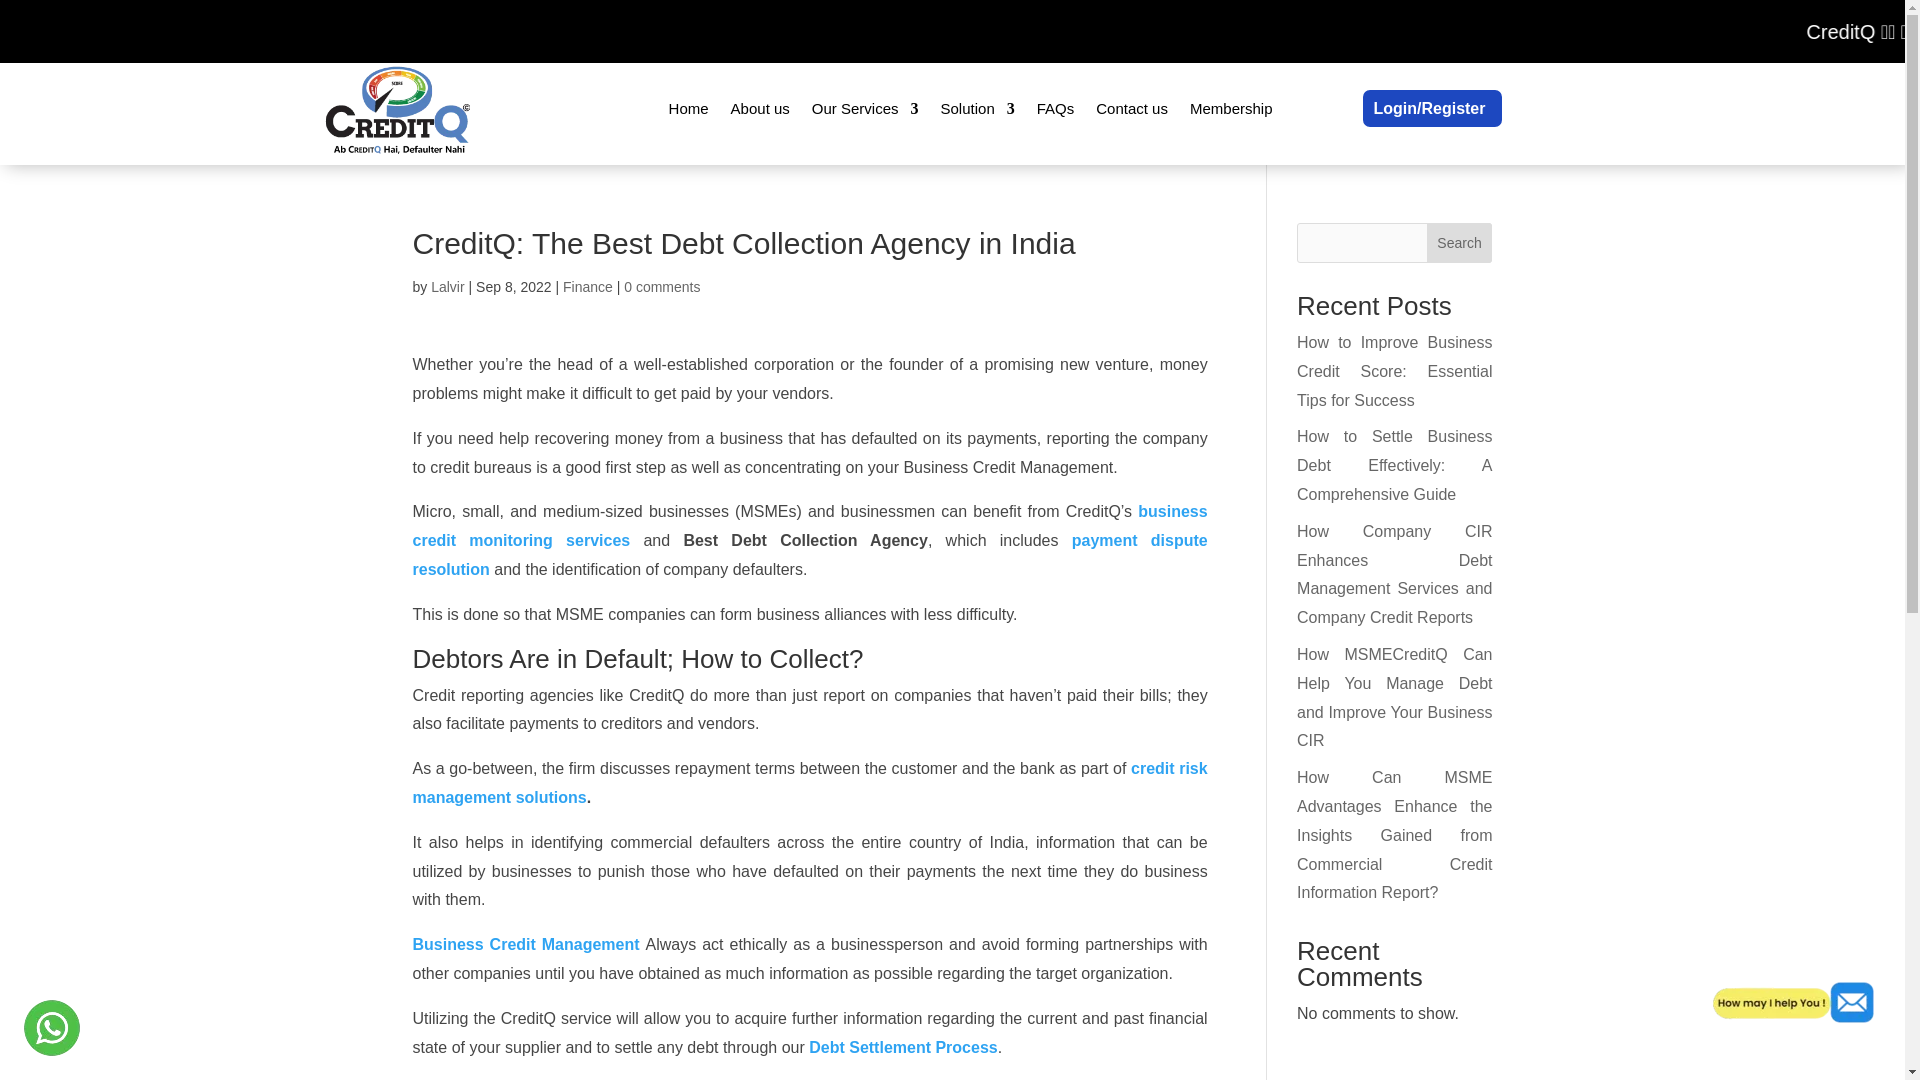  I want to click on FAQs, so click(1056, 108).